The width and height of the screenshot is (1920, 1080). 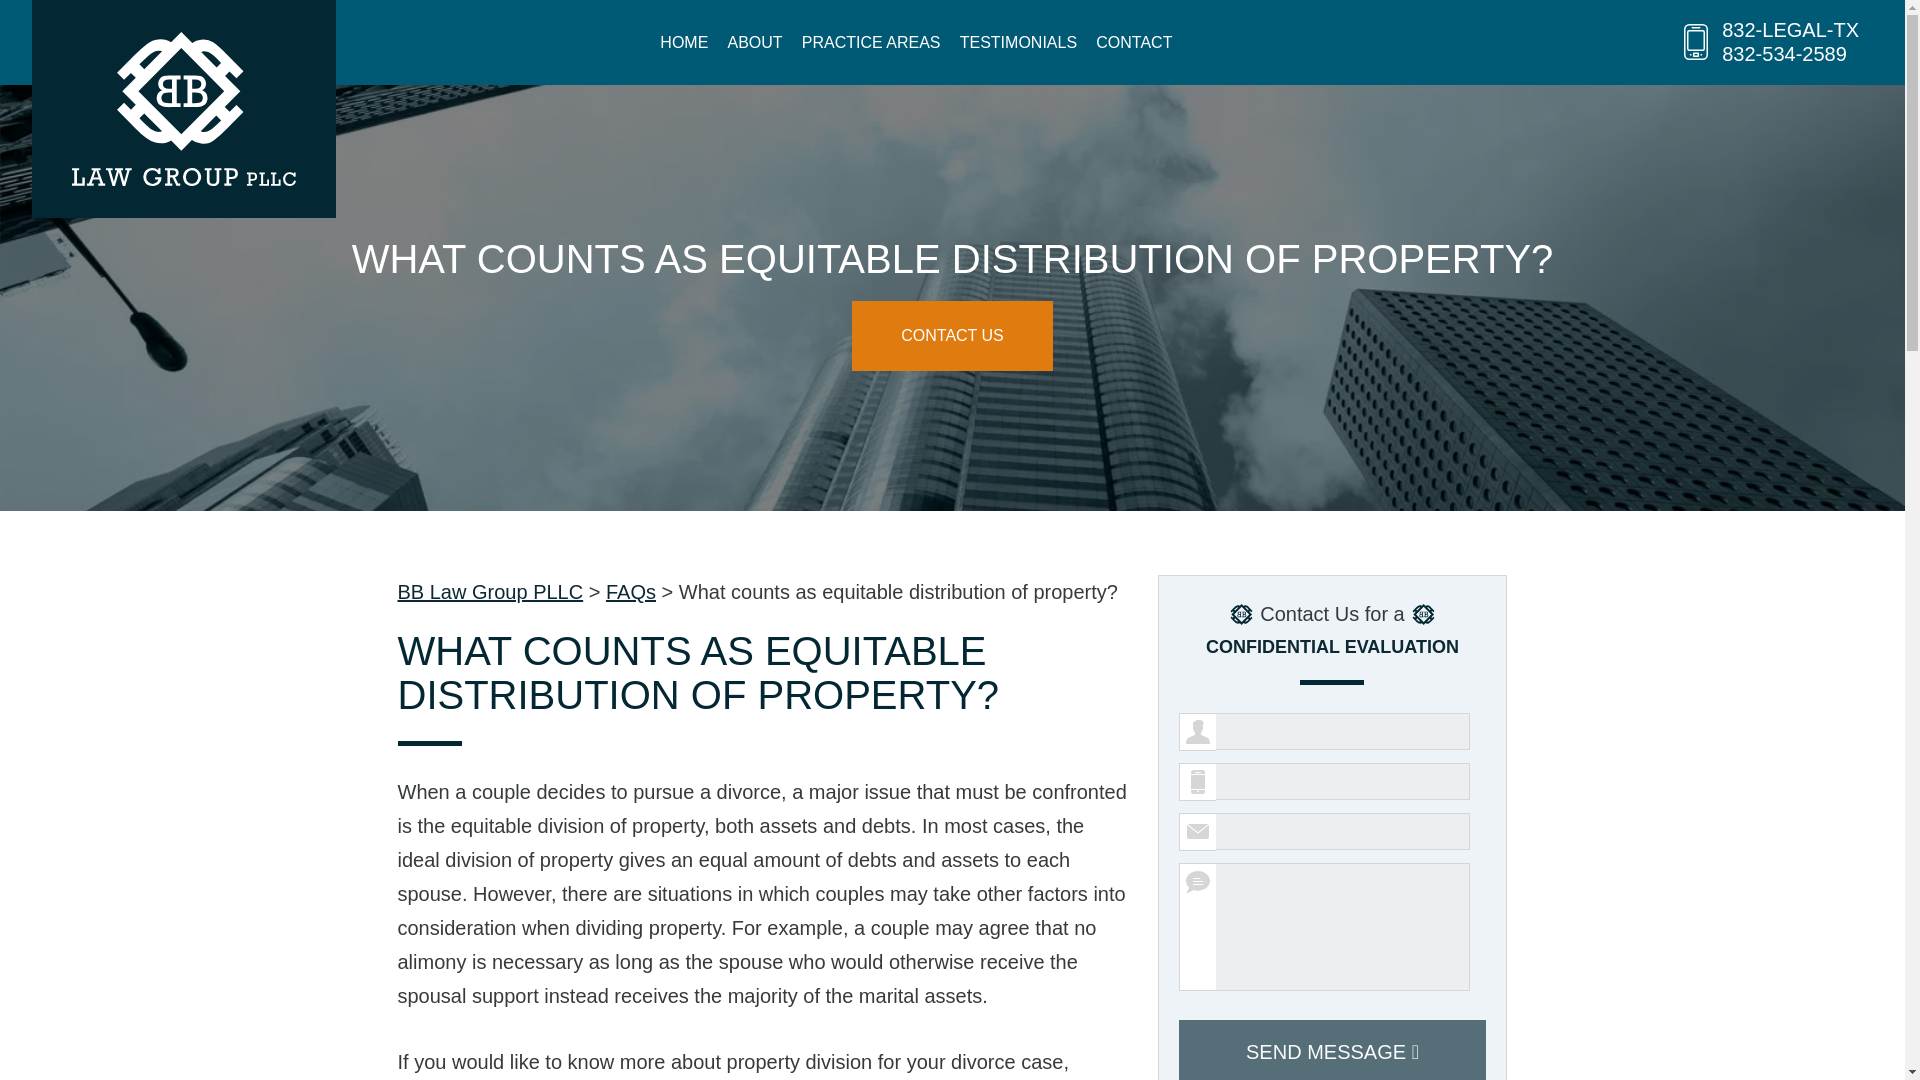 I want to click on TESTIMONIALS, so click(x=1018, y=42).